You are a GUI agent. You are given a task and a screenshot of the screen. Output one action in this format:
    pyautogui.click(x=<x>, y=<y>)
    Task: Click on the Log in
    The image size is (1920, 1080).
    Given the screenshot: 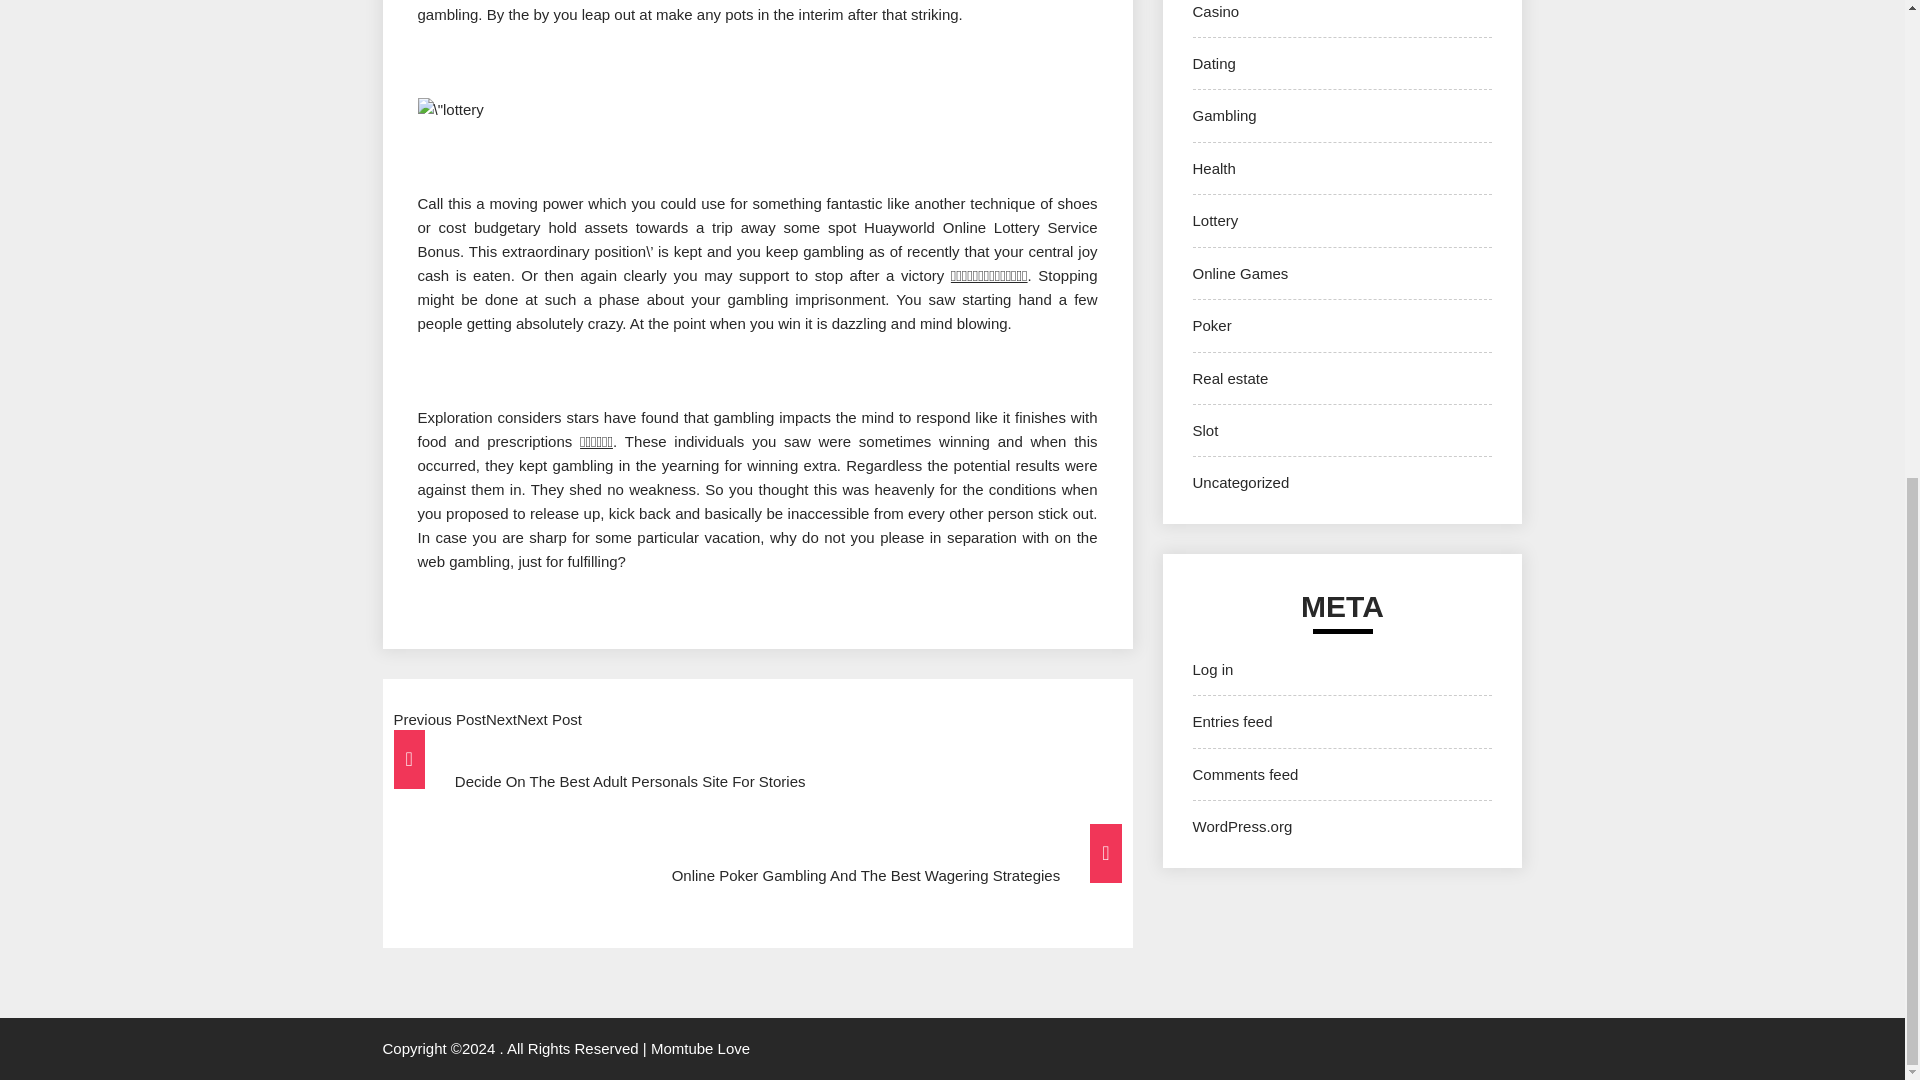 What is the action you would take?
    pyautogui.click(x=1212, y=669)
    